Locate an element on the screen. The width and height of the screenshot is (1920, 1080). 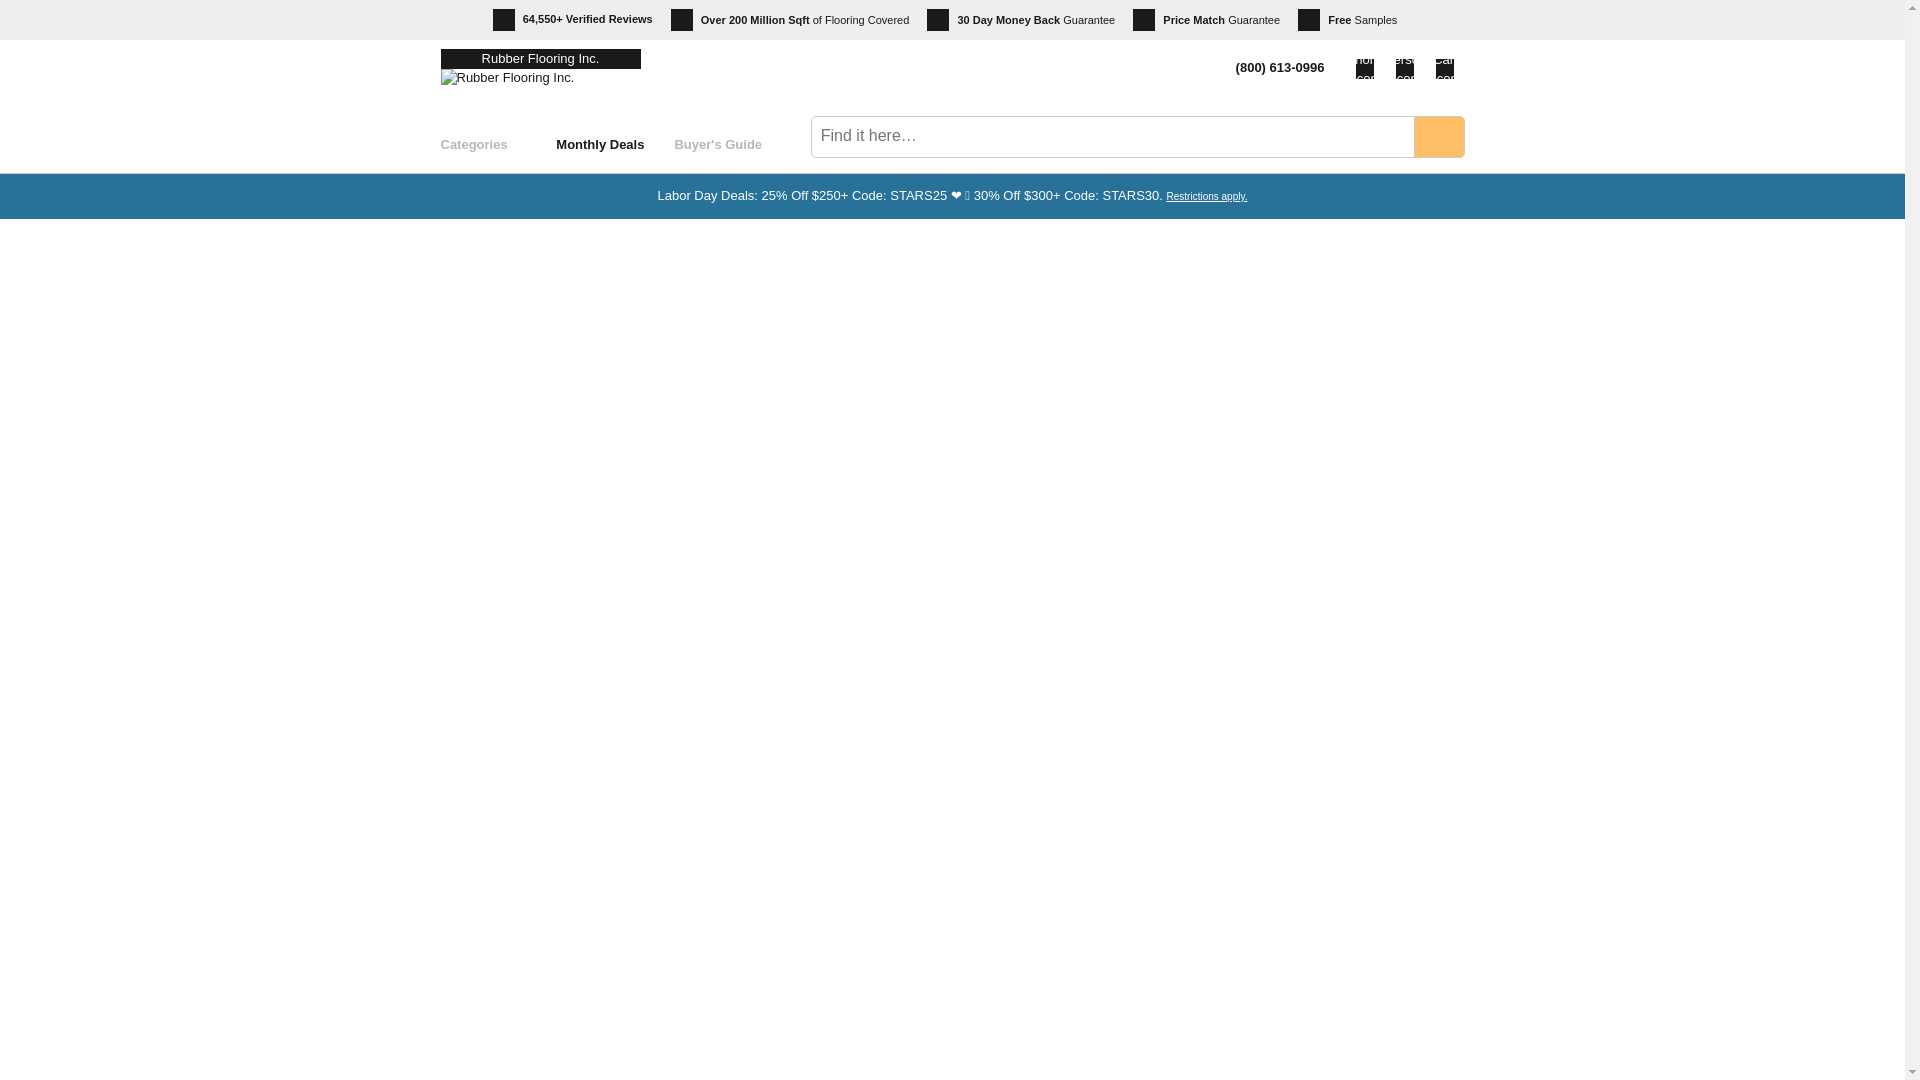
Price Match Guarantee is located at coordinates (1206, 20).